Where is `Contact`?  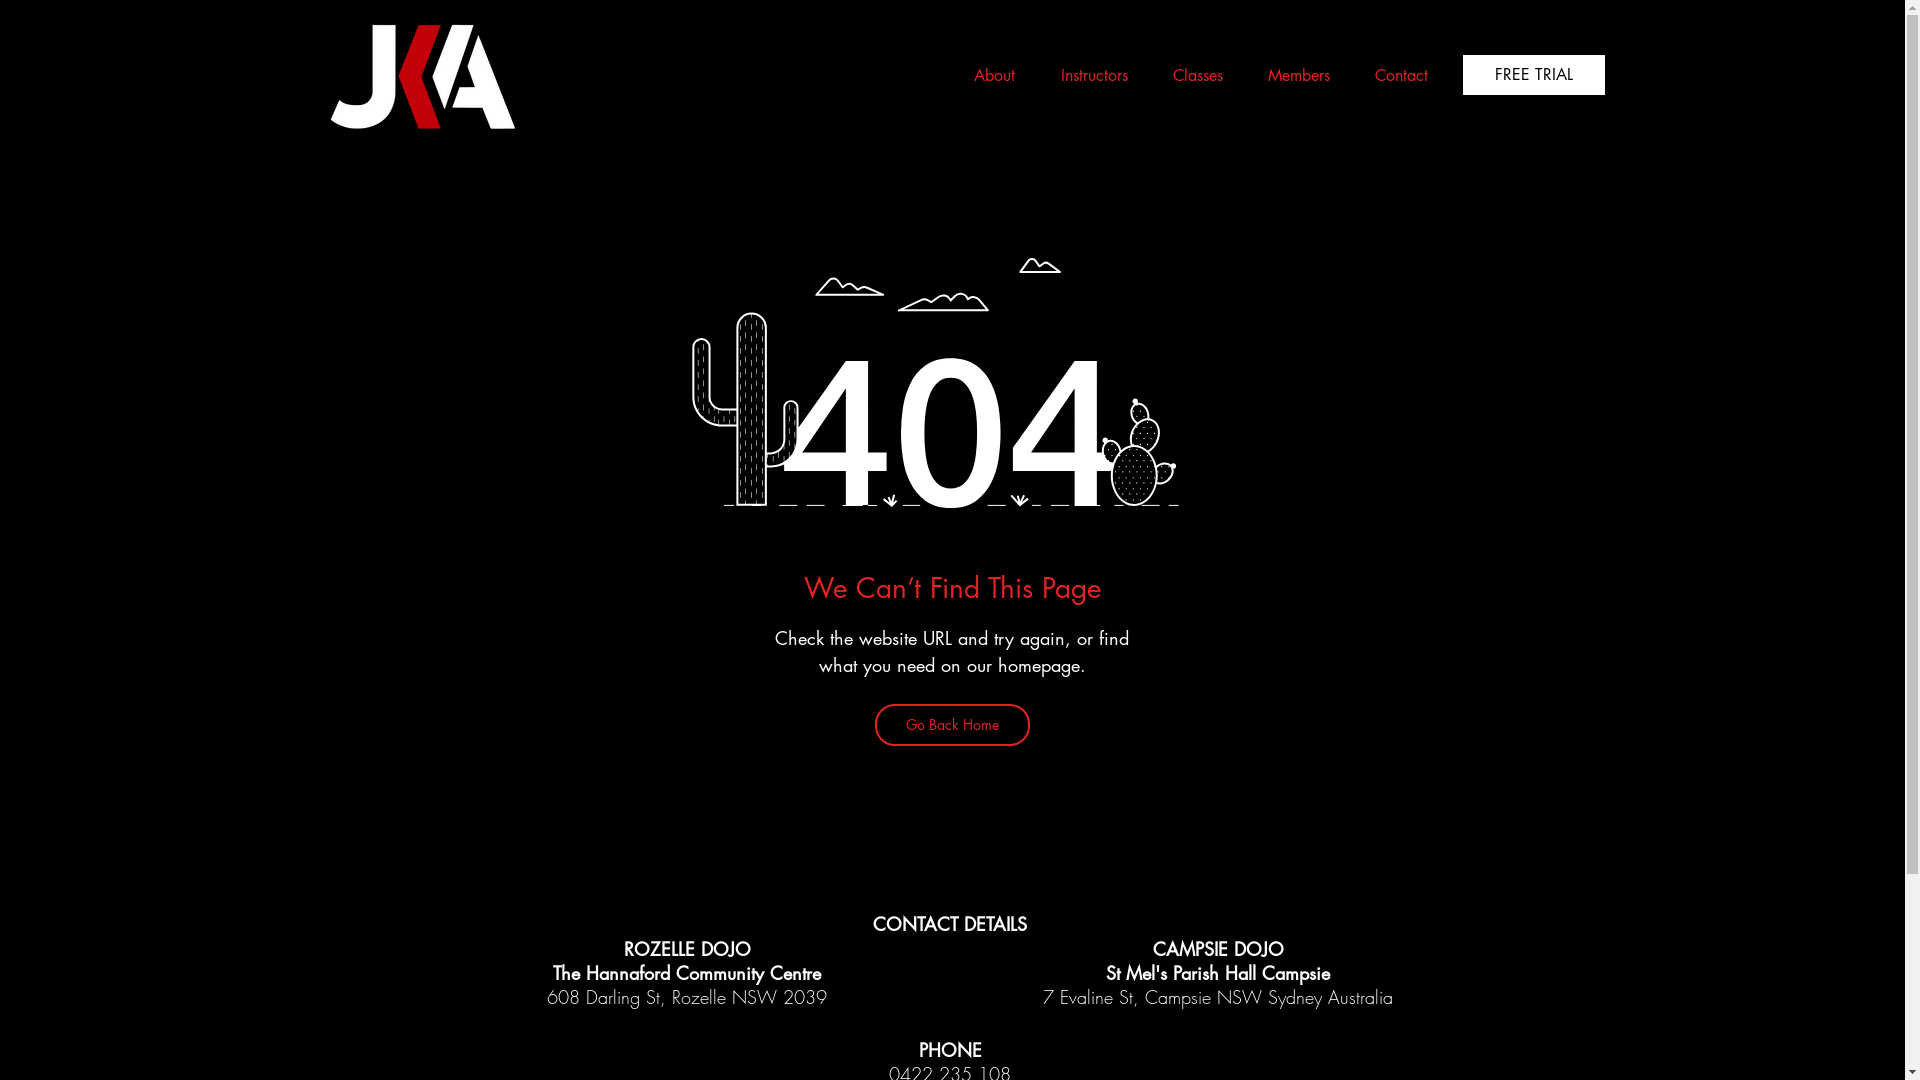 Contact is located at coordinates (1393, 76).